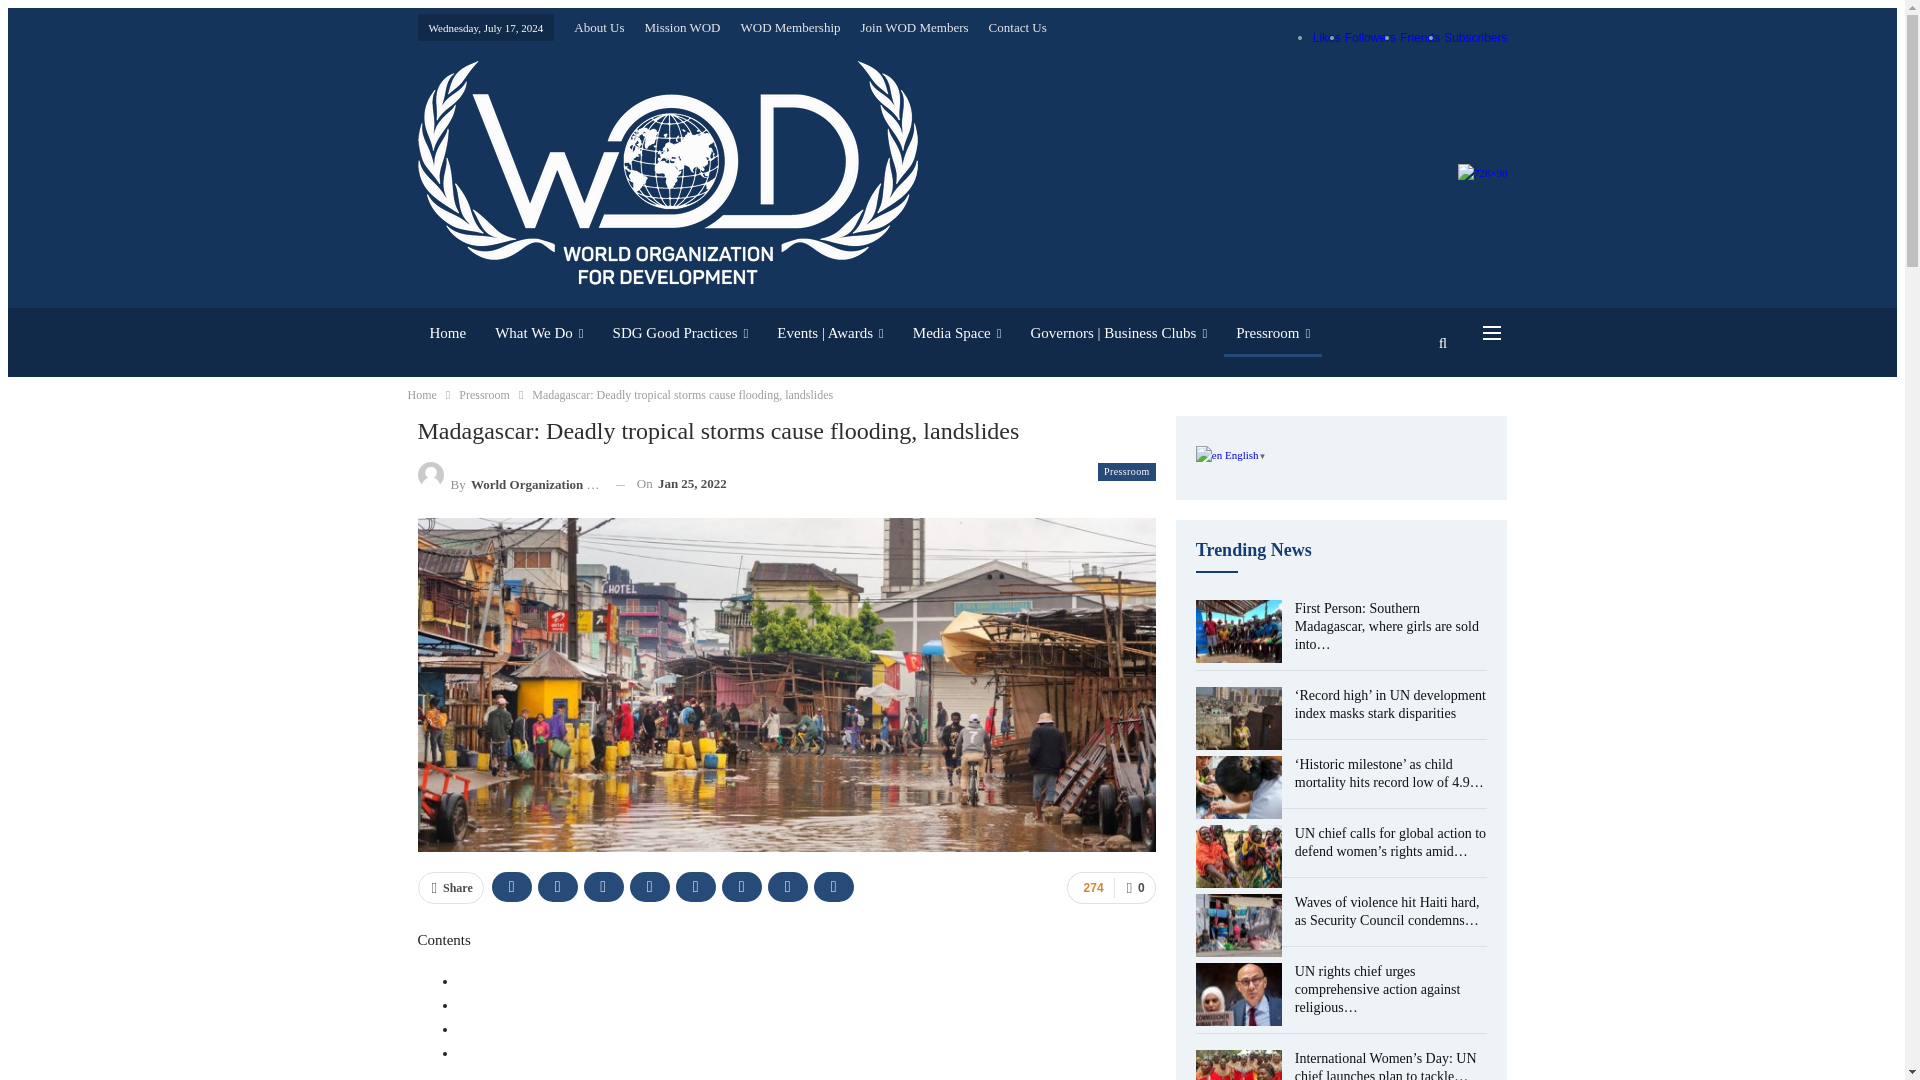 This screenshot has width=1920, height=1080. What do you see at coordinates (914, 27) in the screenshot?
I see `Join WOD Members` at bounding box center [914, 27].